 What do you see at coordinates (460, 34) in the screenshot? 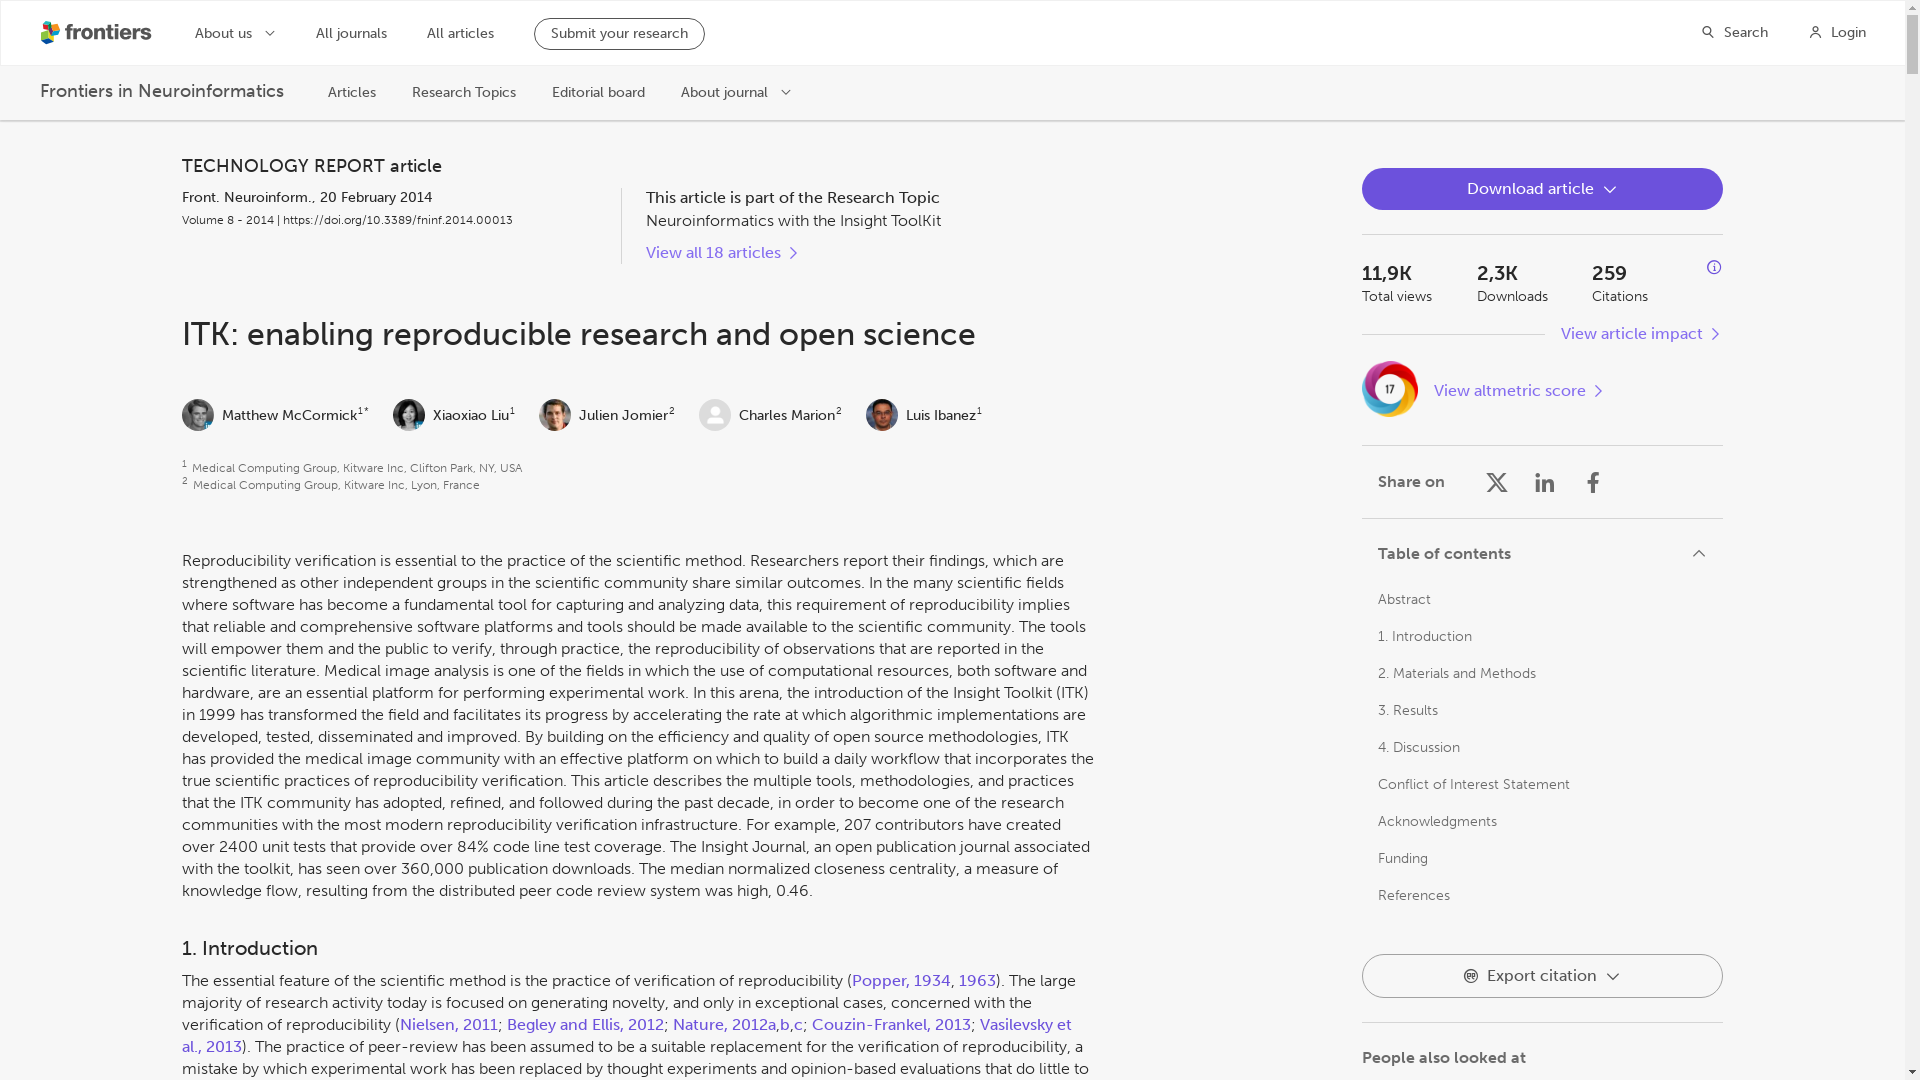
I see `All articles` at bounding box center [460, 34].